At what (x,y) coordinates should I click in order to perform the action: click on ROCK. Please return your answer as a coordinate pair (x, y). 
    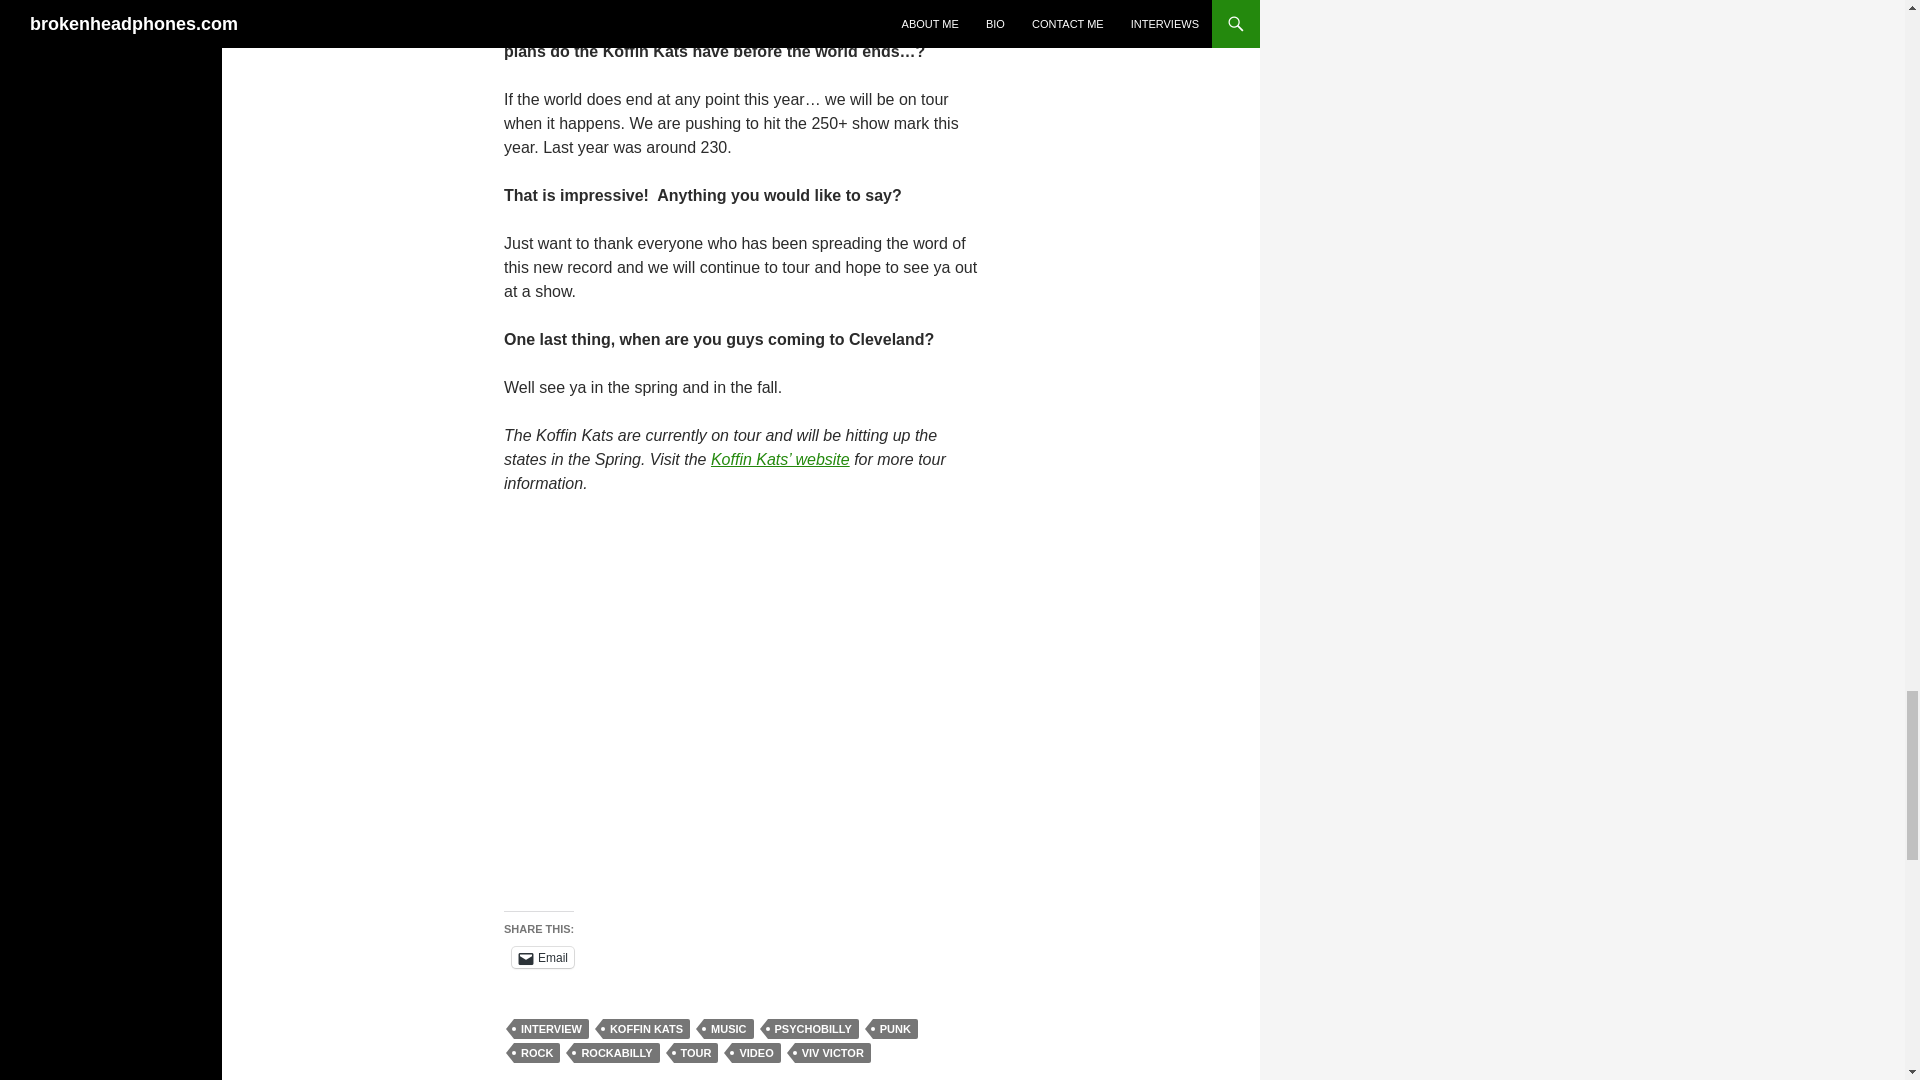
    Looking at the image, I should click on (537, 1052).